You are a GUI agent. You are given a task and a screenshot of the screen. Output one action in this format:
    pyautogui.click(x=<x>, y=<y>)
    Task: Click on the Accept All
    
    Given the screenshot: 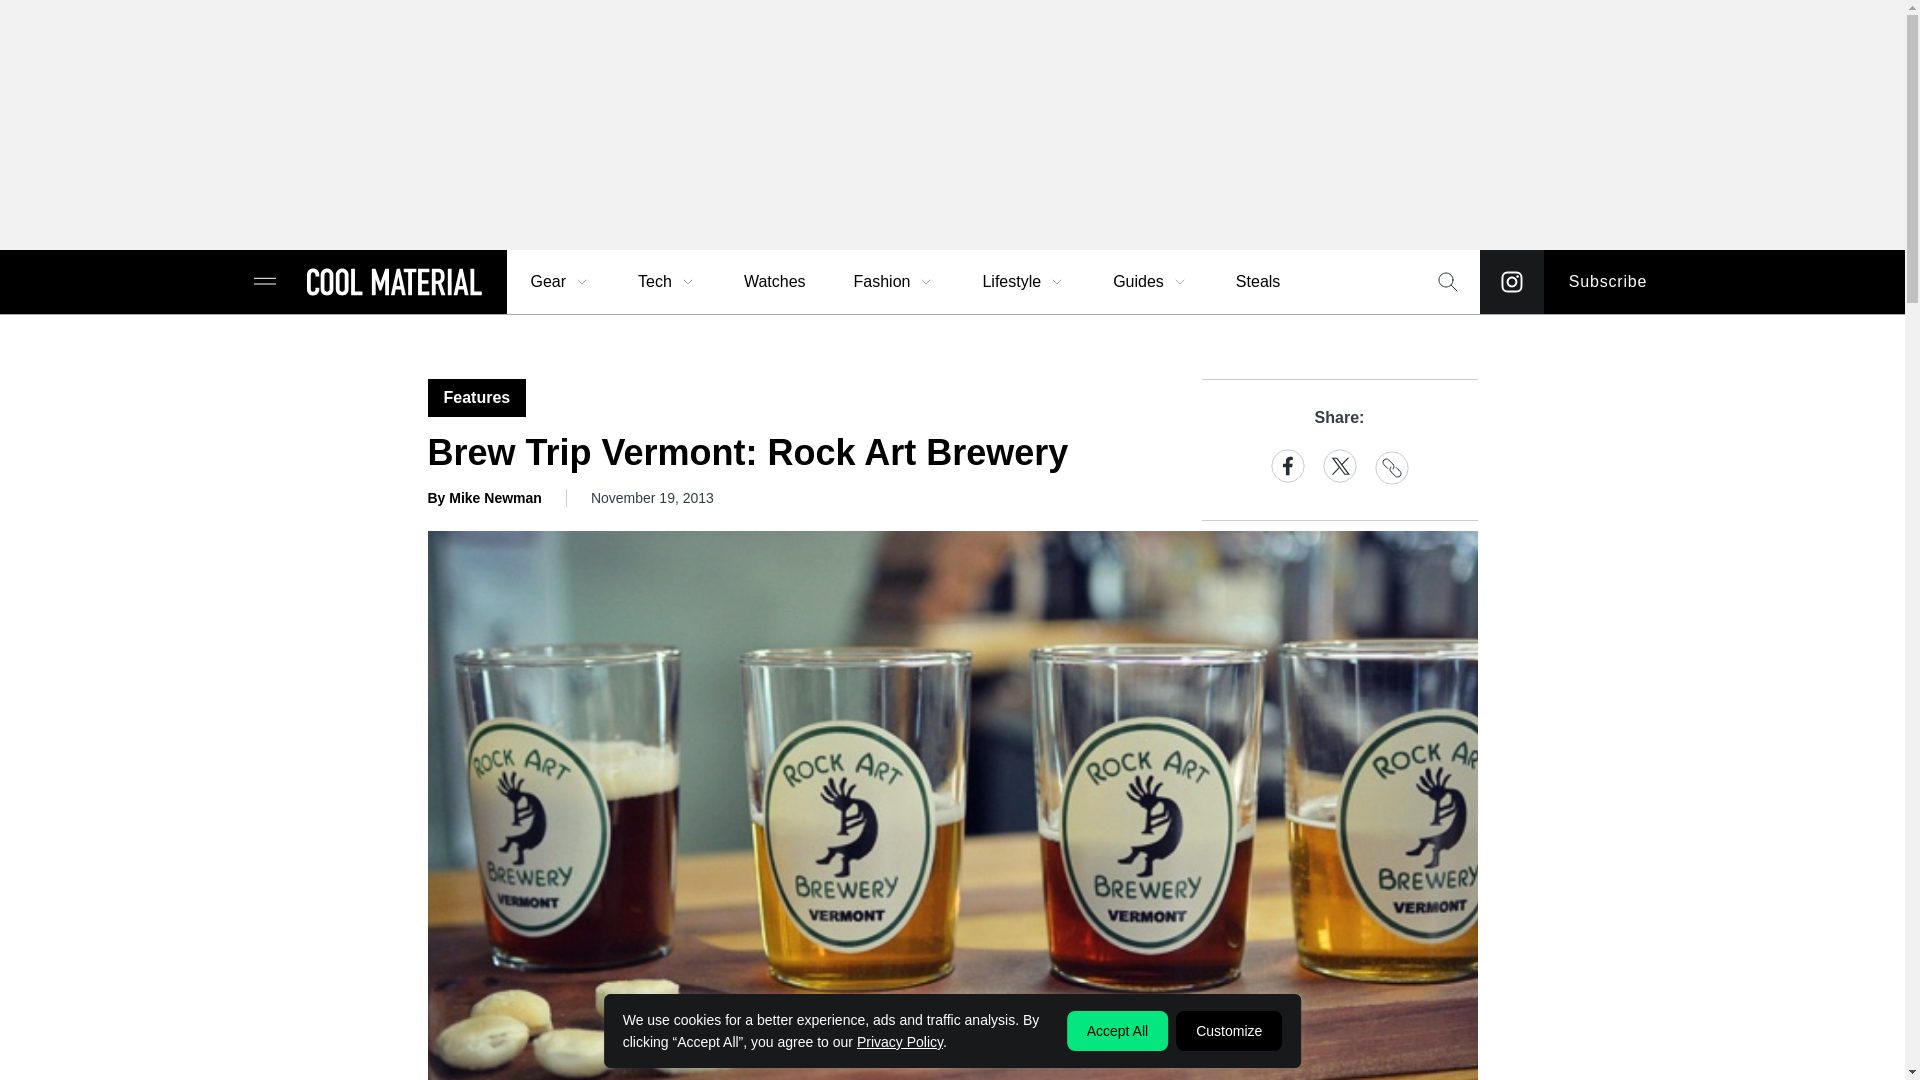 What is the action you would take?
    pyautogui.click(x=1117, y=1030)
    